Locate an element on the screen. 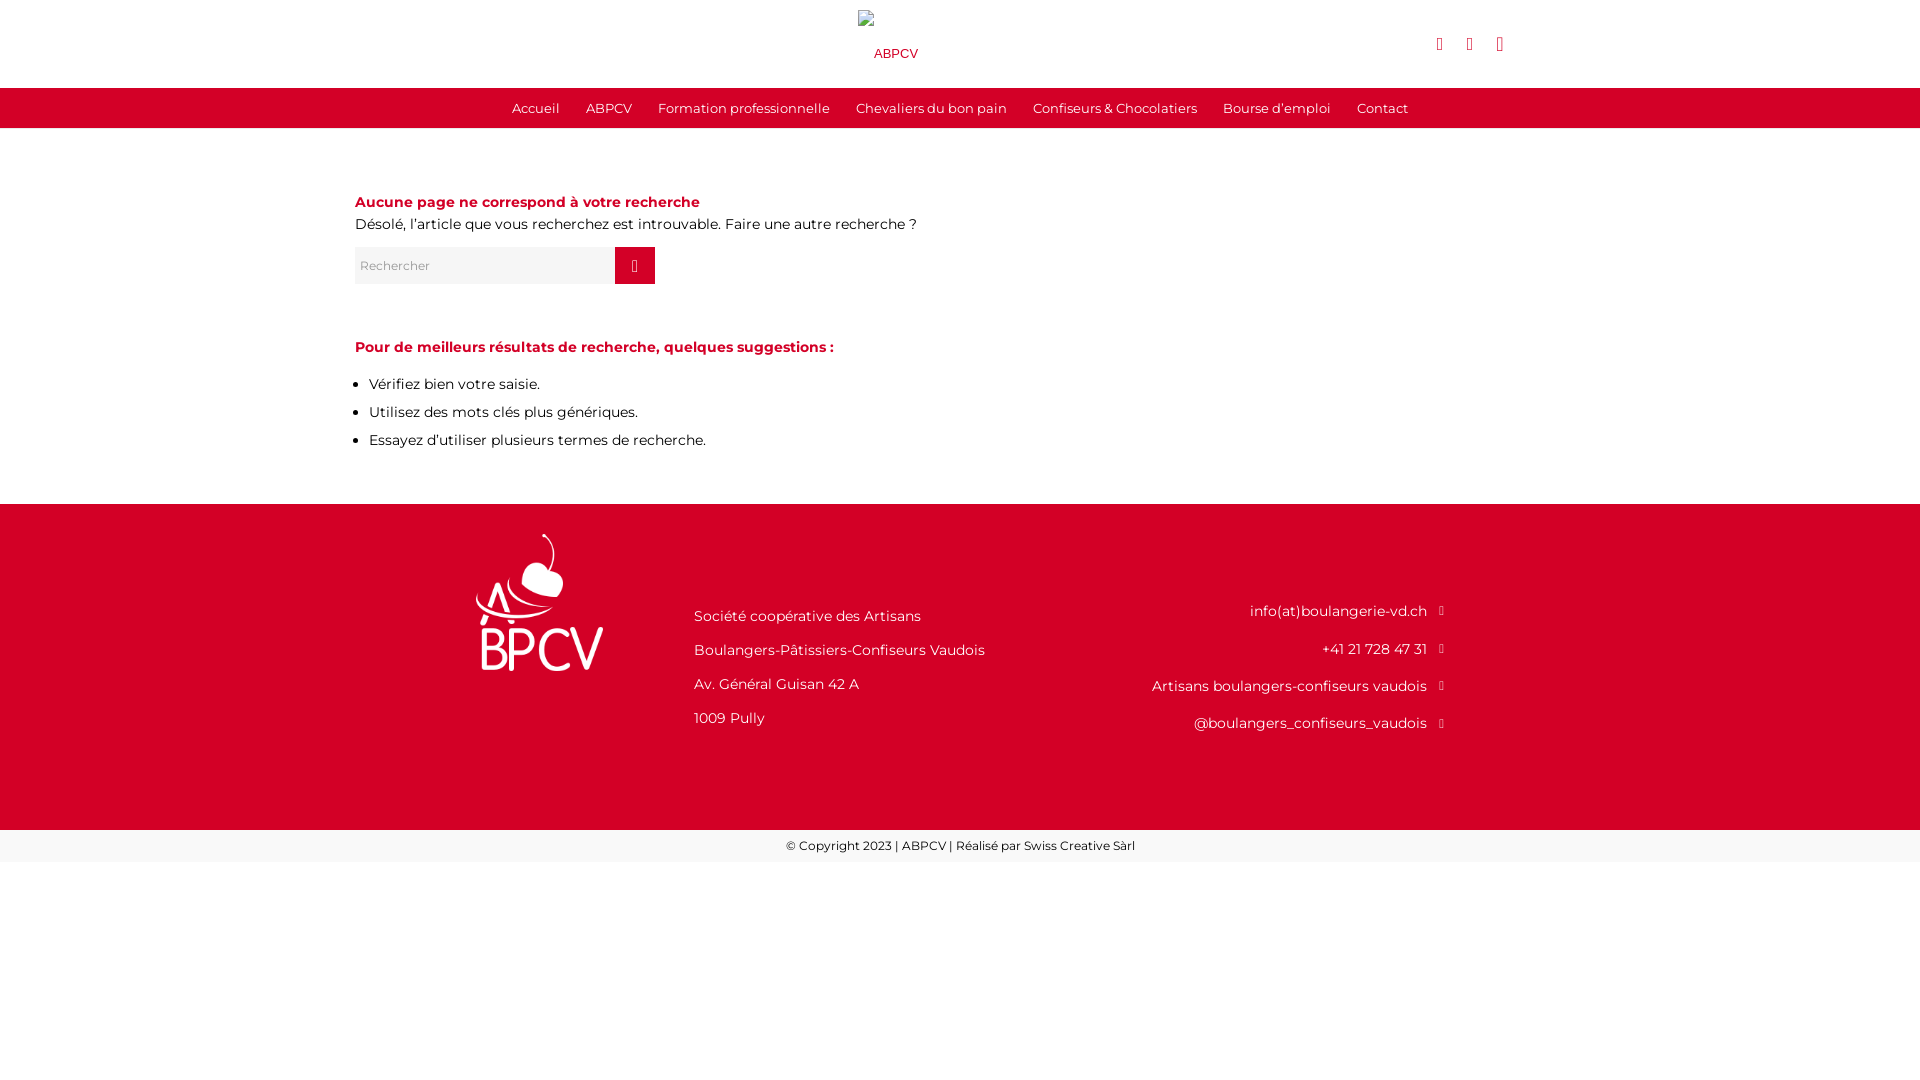 Image resolution: width=1920 pixels, height=1080 pixels. Confiseurs & Chocolatiers is located at coordinates (1115, 108).